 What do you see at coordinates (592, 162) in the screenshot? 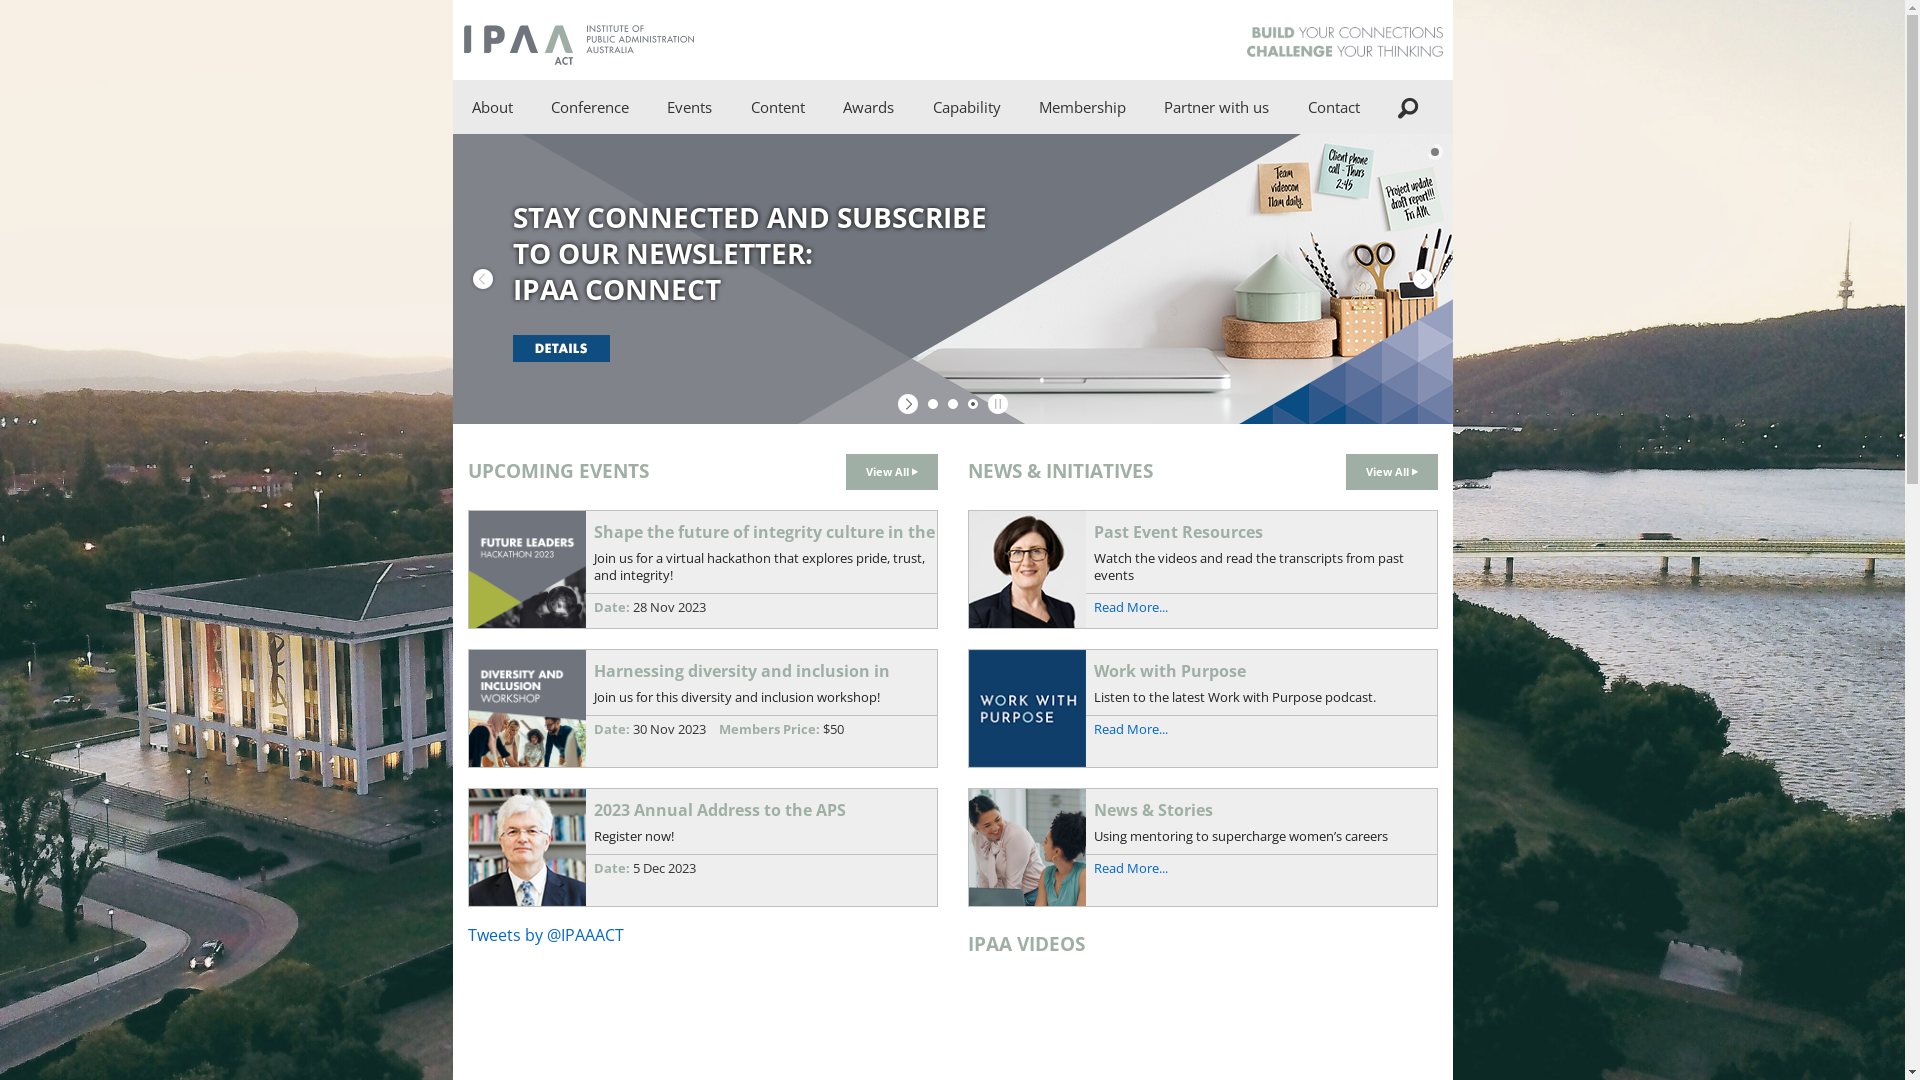
I see `About Us` at bounding box center [592, 162].